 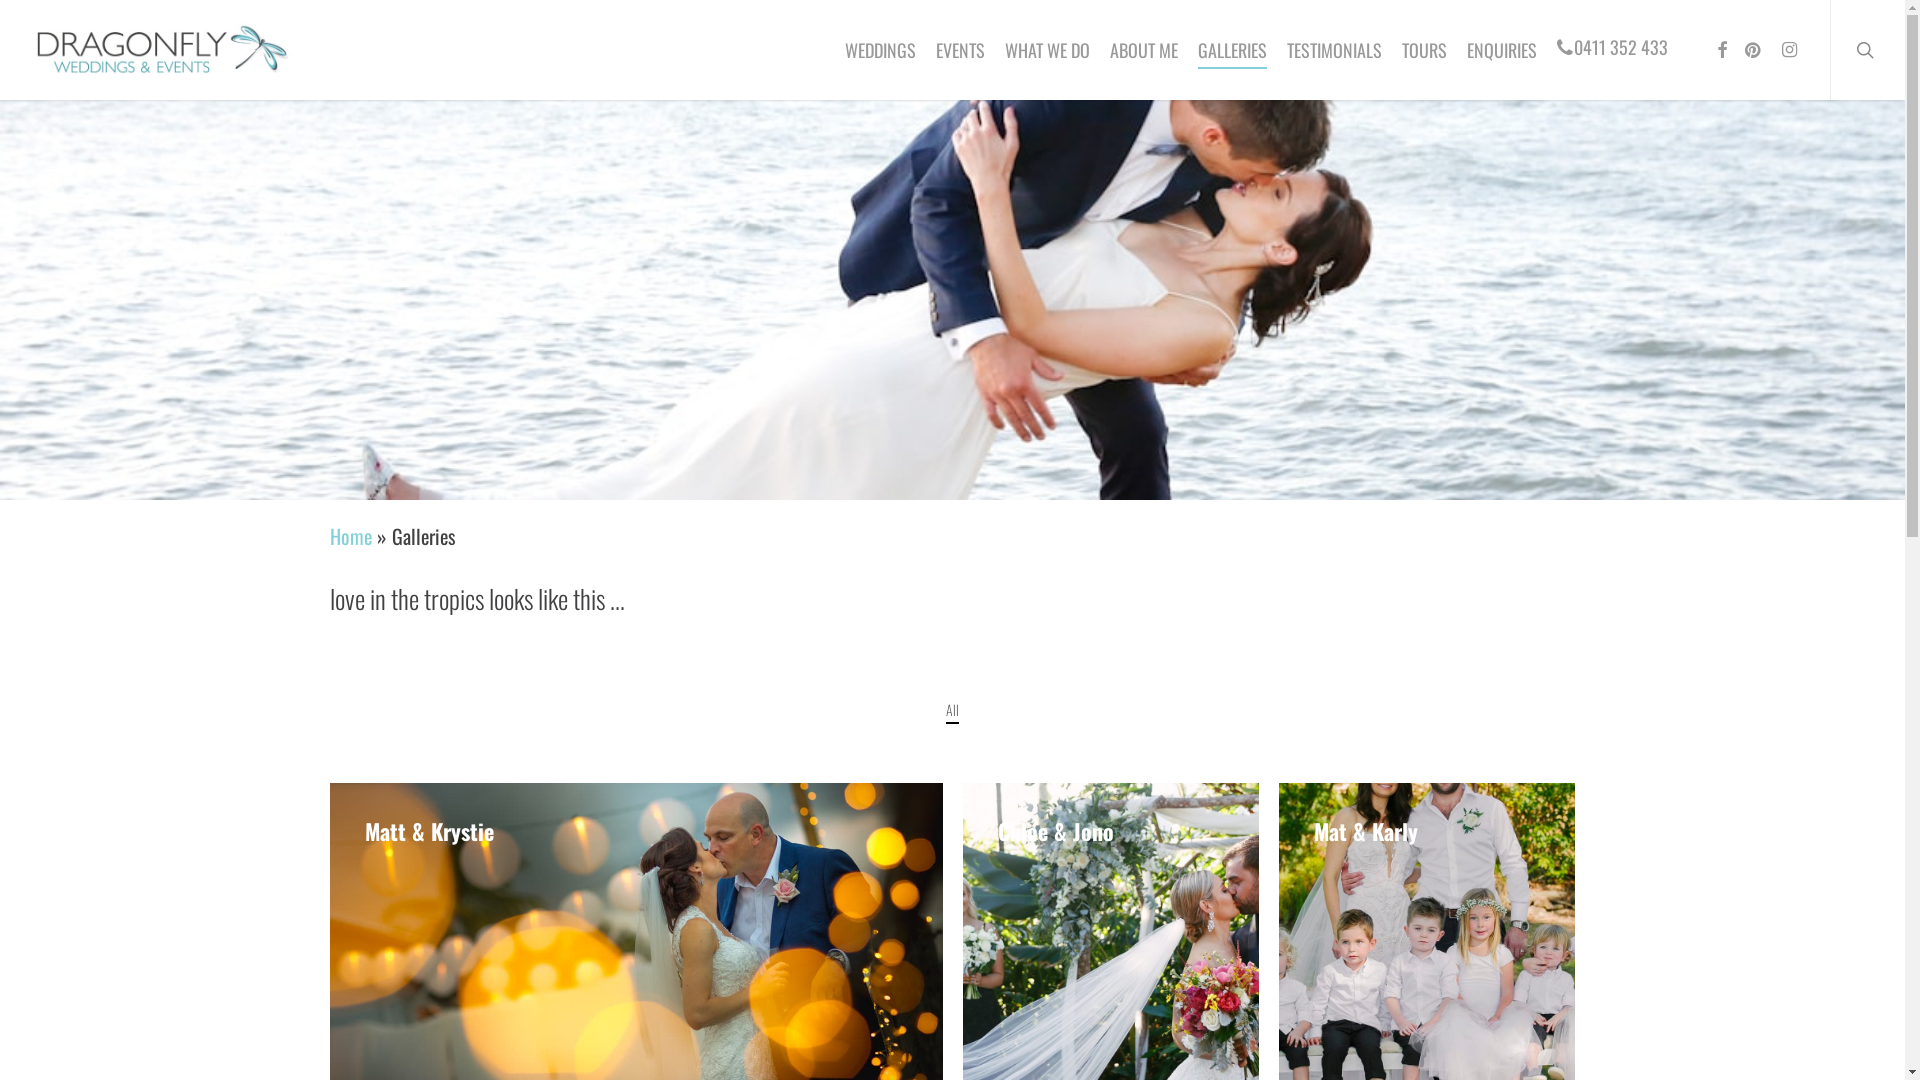 I want to click on Chloe & Jono, so click(x=1056, y=831).